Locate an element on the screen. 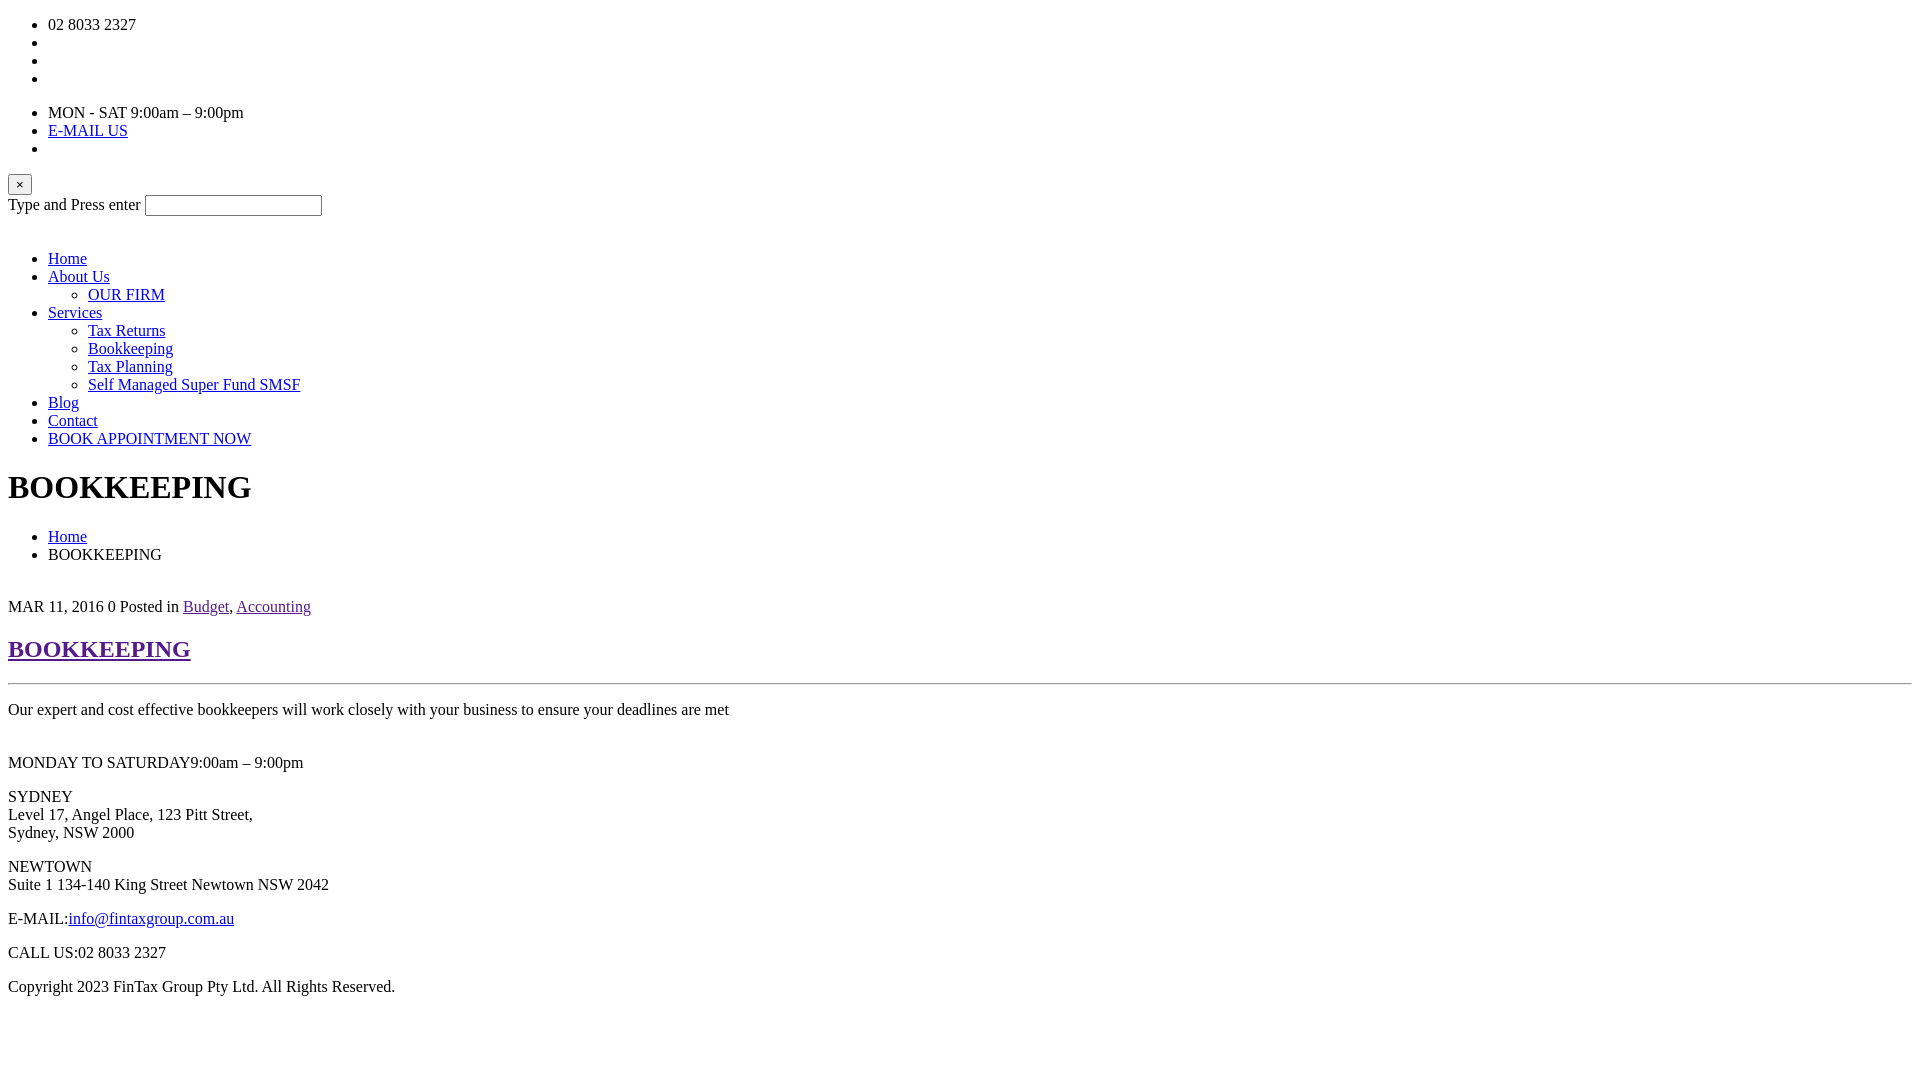 The height and width of the screenshot is (1080, 1920). Tax Planning is located at coordinates (130, 366).